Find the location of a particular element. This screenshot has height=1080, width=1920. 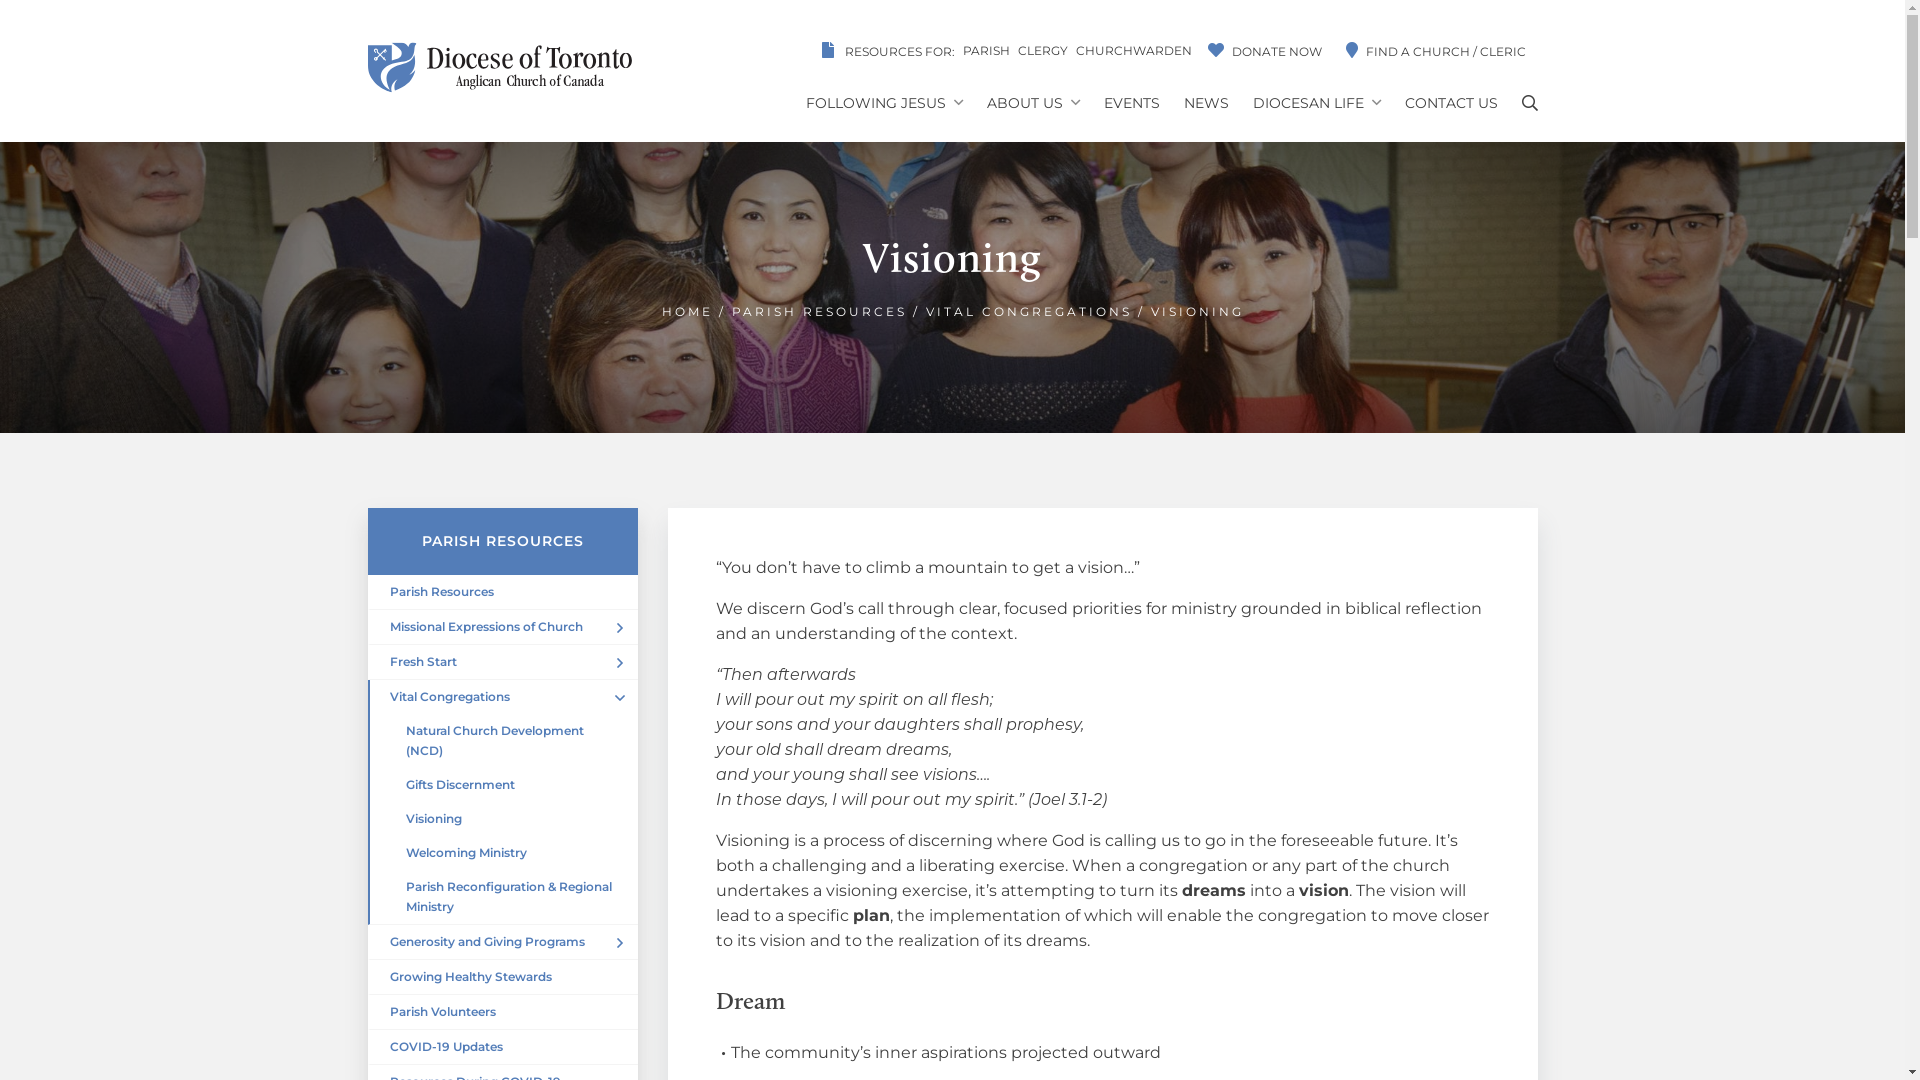

ABOUT US is located at coordinates (1032, 104).